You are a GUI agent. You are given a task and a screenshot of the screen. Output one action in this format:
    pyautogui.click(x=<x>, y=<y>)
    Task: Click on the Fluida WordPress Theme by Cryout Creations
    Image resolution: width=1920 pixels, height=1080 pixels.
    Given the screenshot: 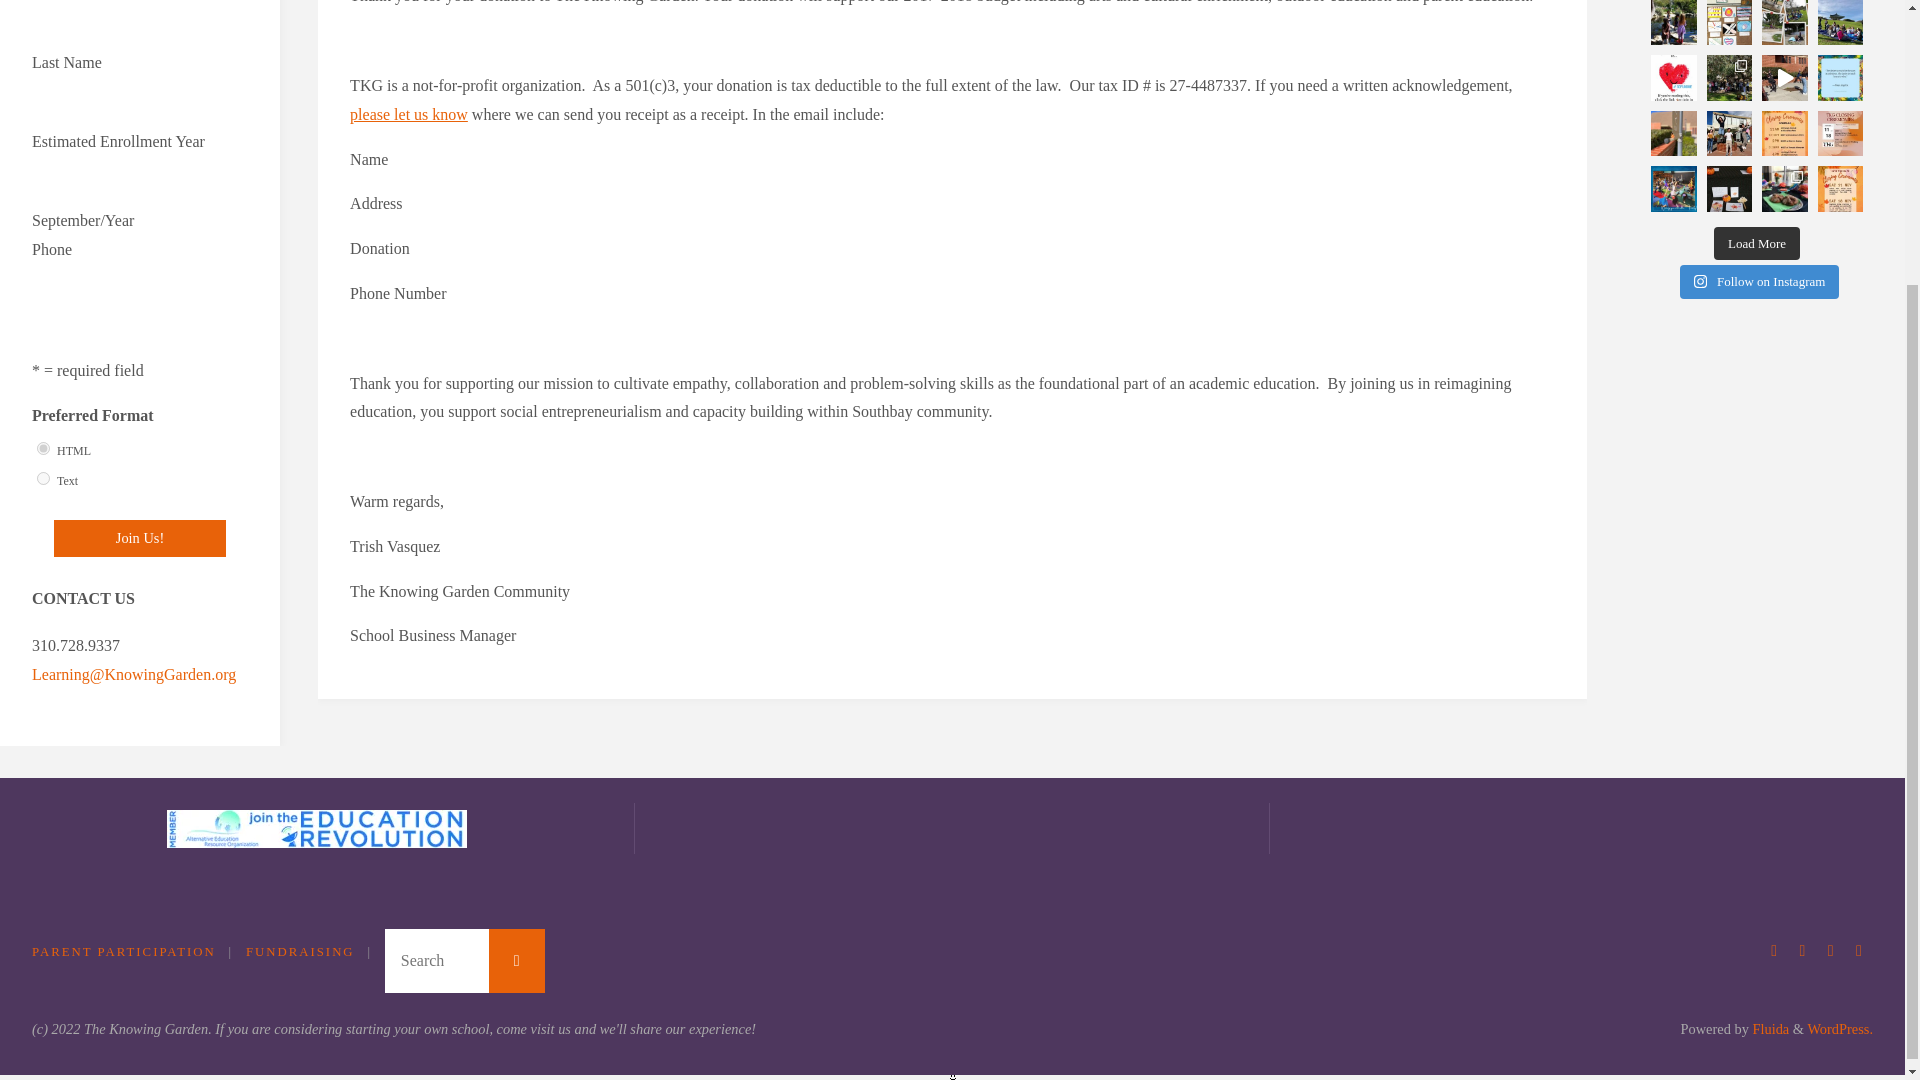 What is the action you would take?
    pyautogui.click(x=1769, y=1028)
    